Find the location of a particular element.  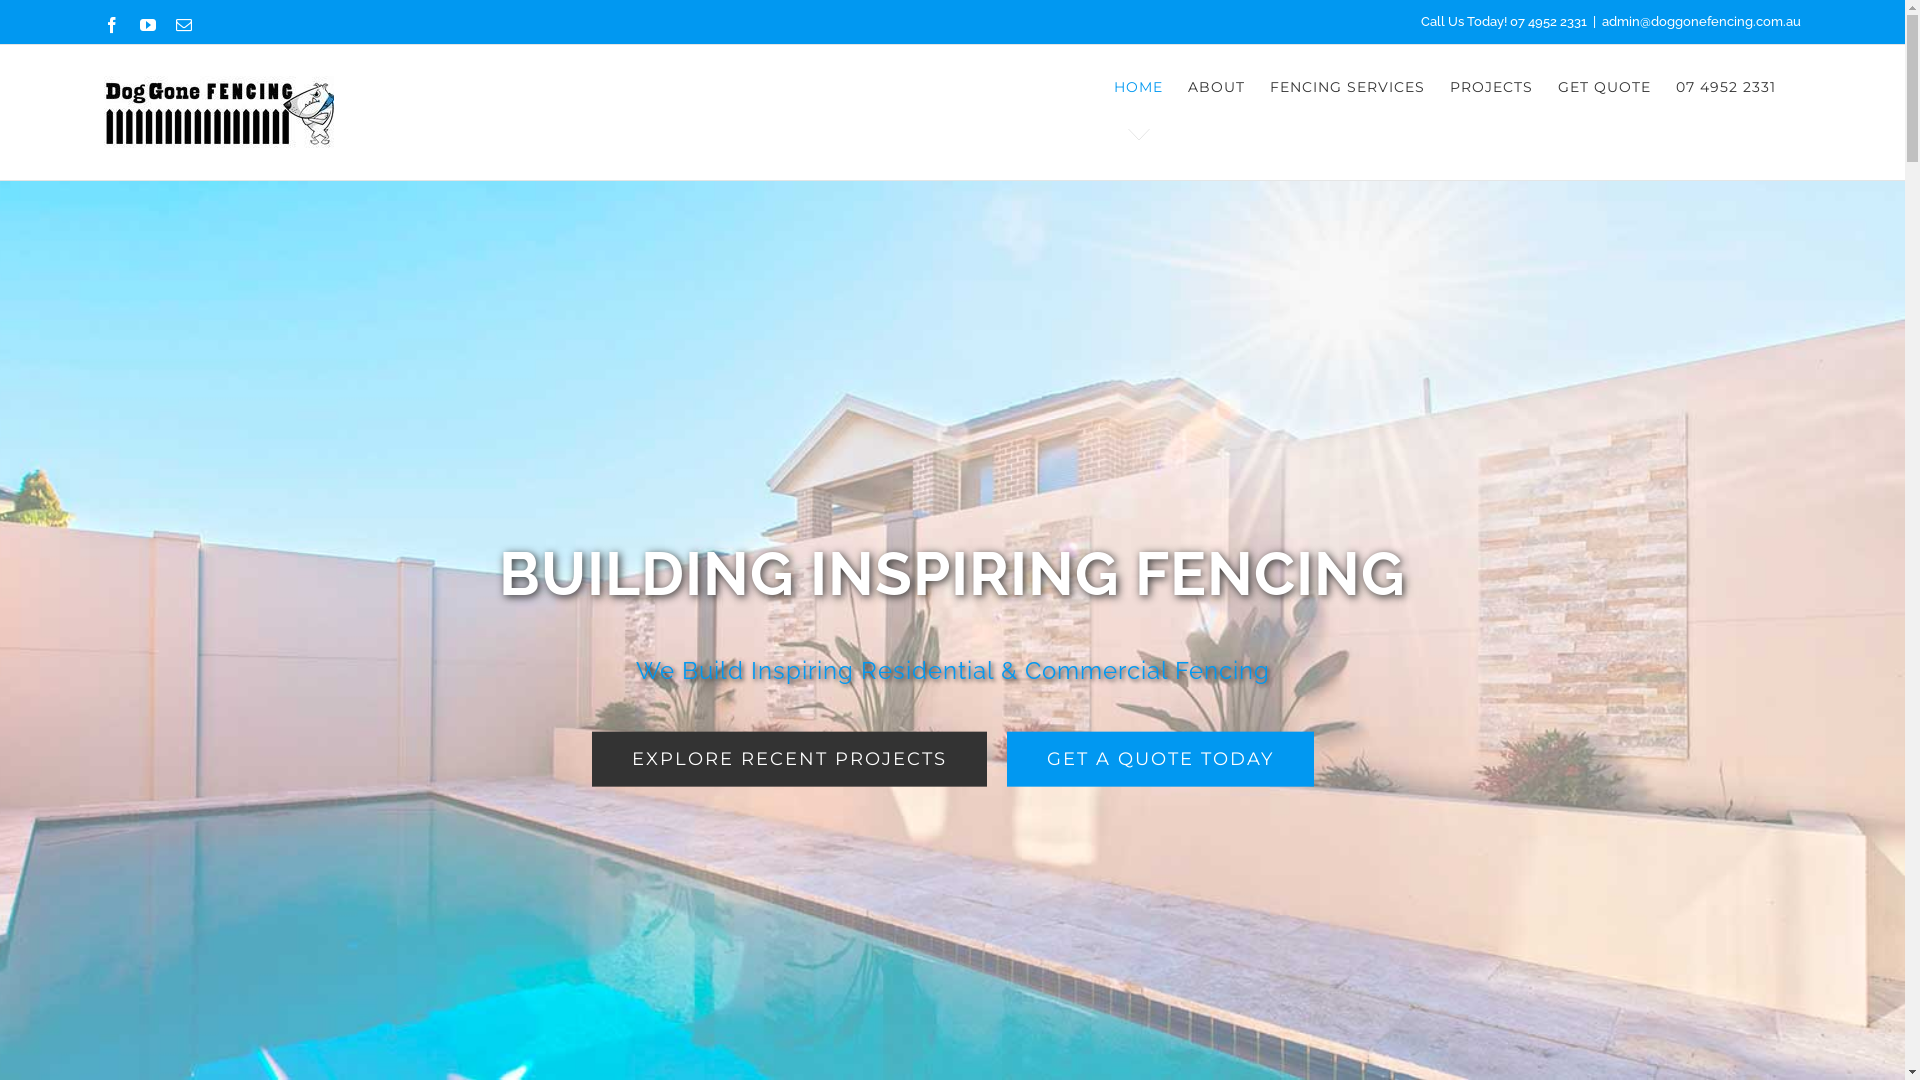

Email is located at coordinates (184, 24).